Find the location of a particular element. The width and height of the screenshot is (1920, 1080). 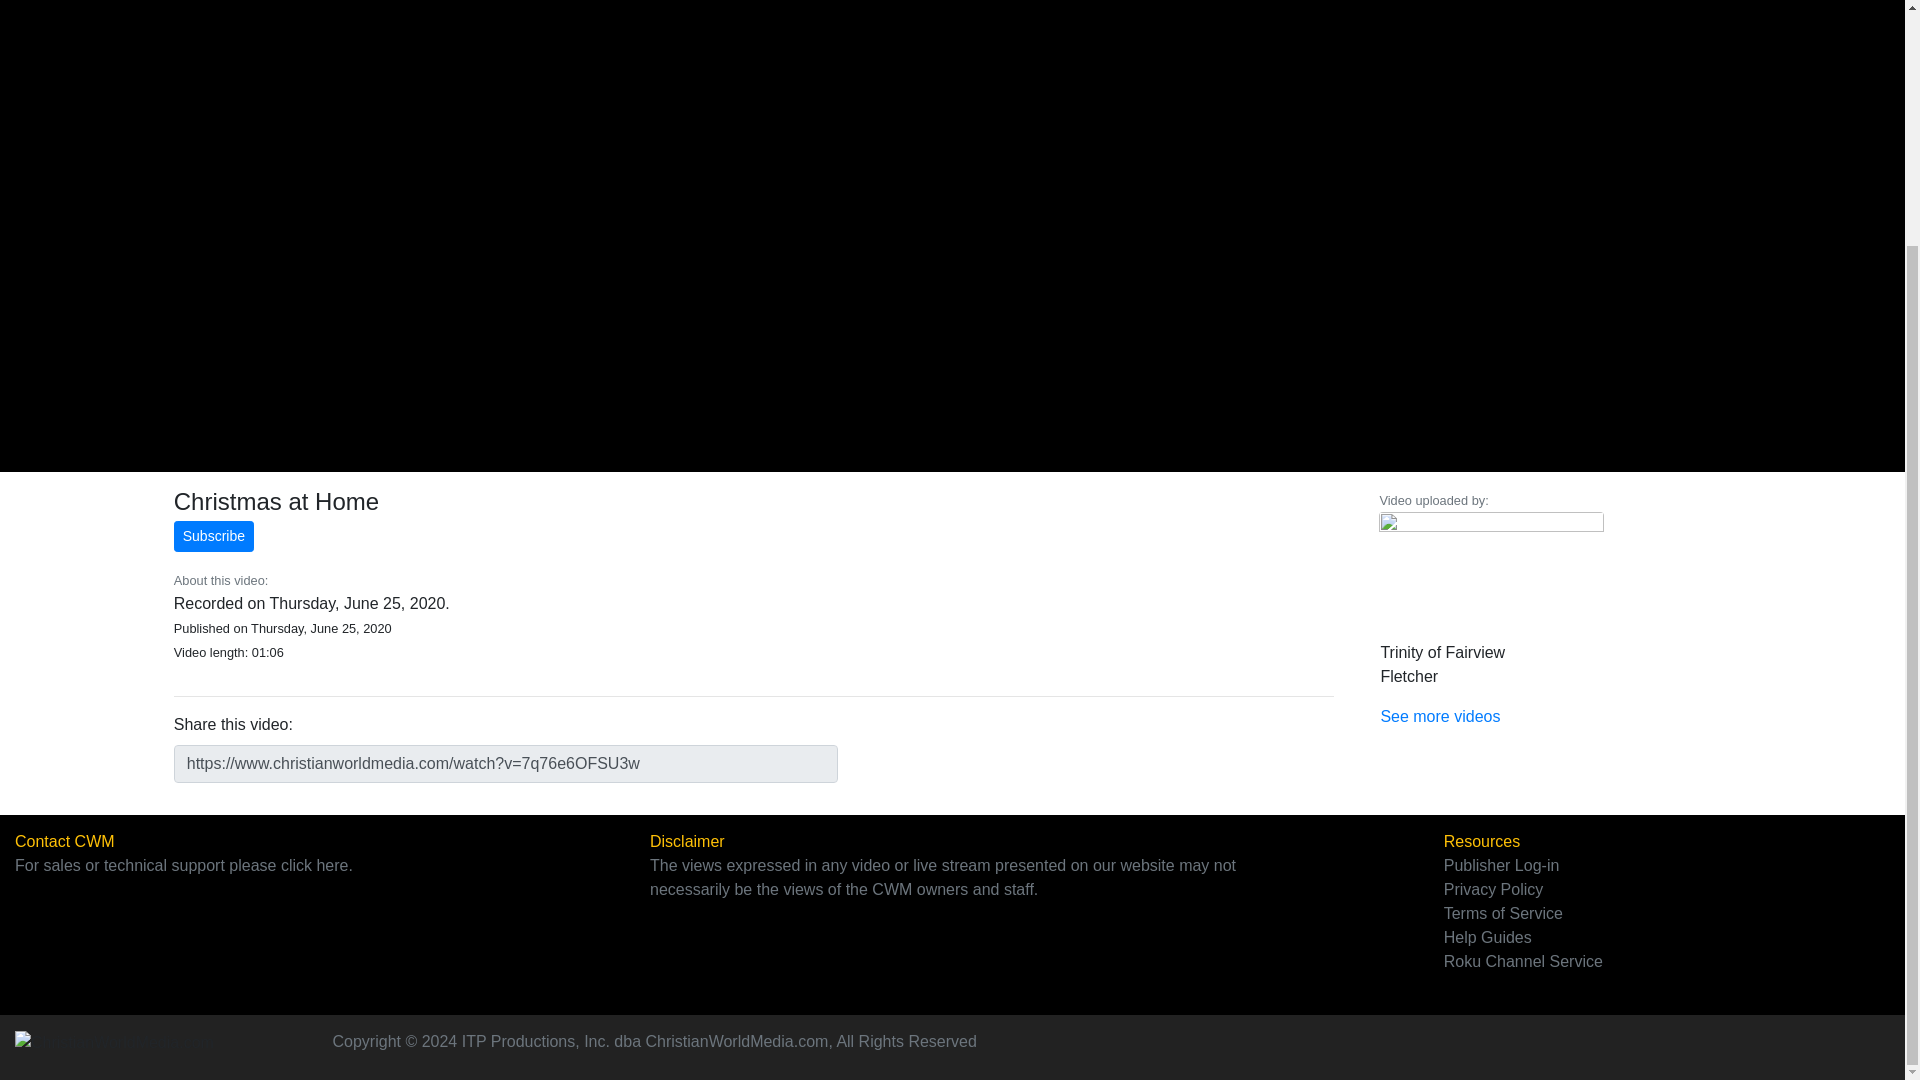

Publisher Log-in is located at coordinates (1501, 865).